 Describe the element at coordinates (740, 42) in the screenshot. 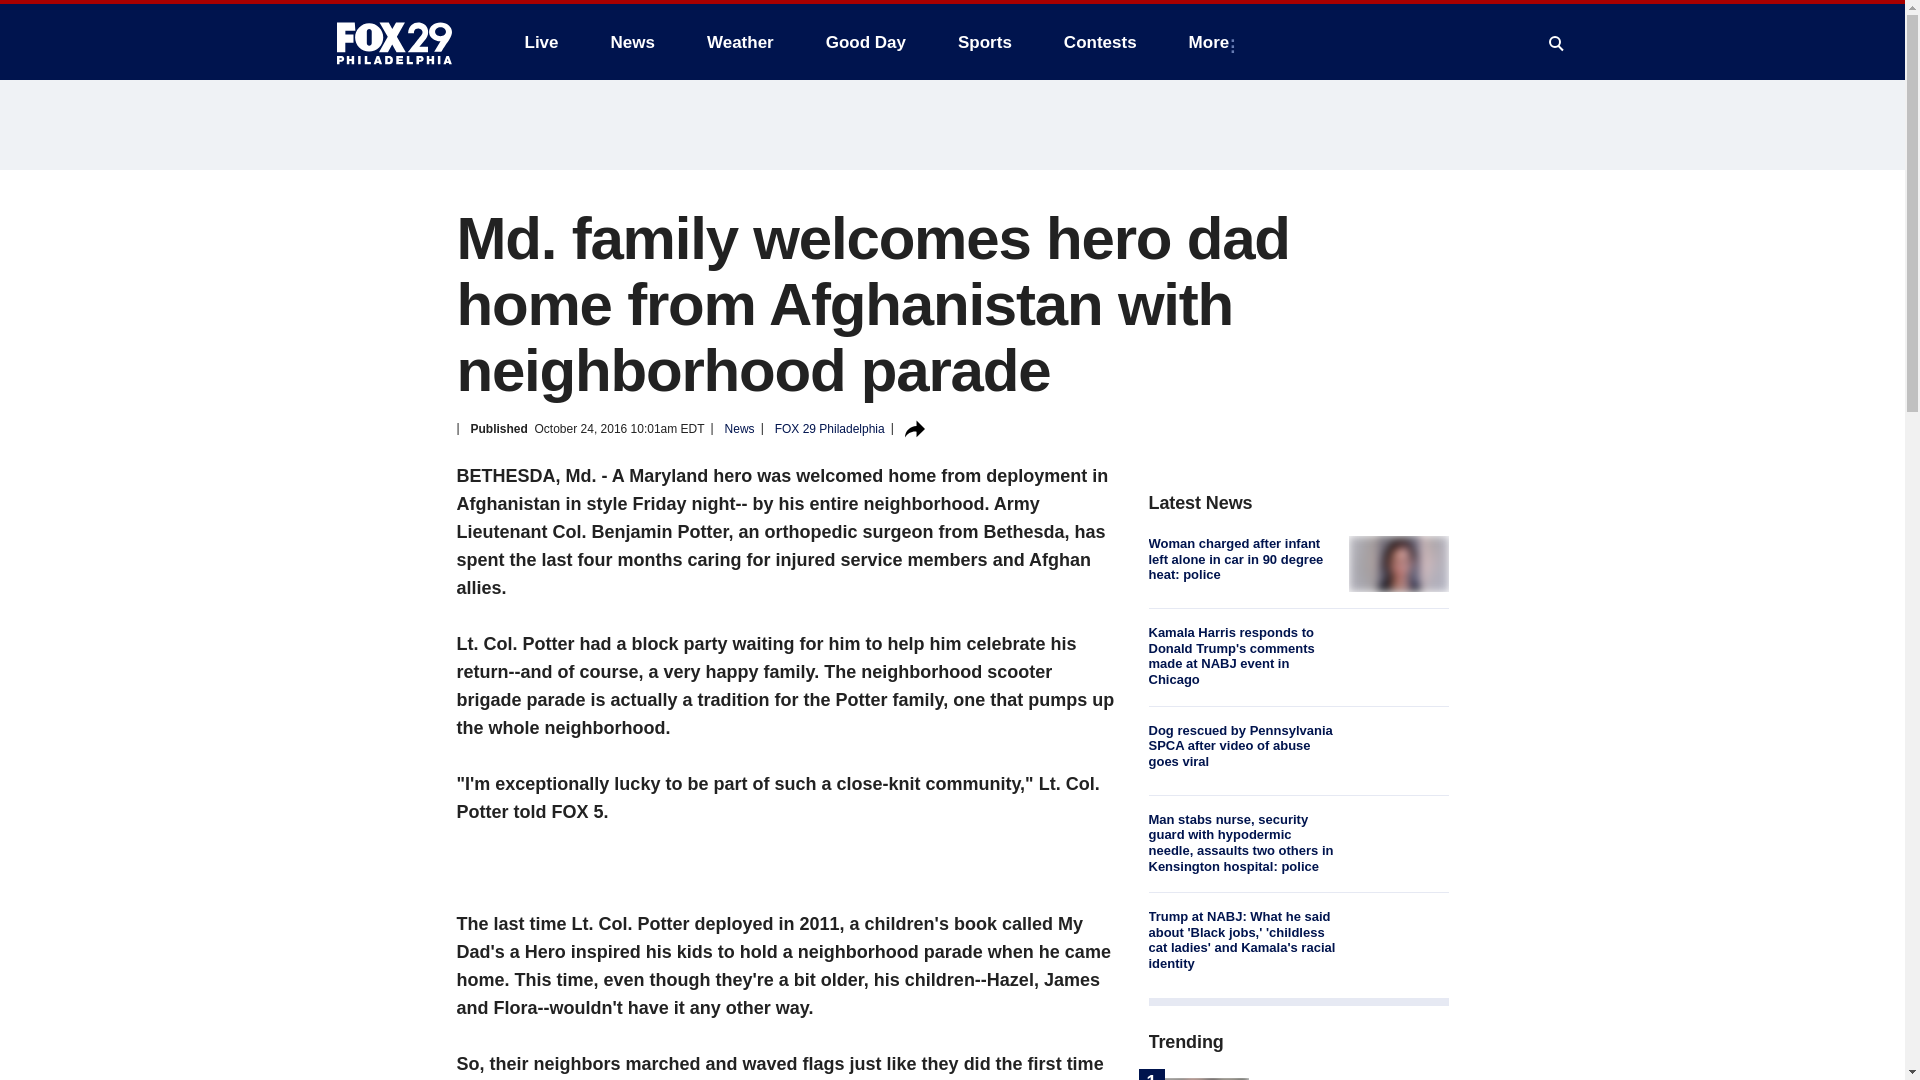

I see `Weather` at that location.